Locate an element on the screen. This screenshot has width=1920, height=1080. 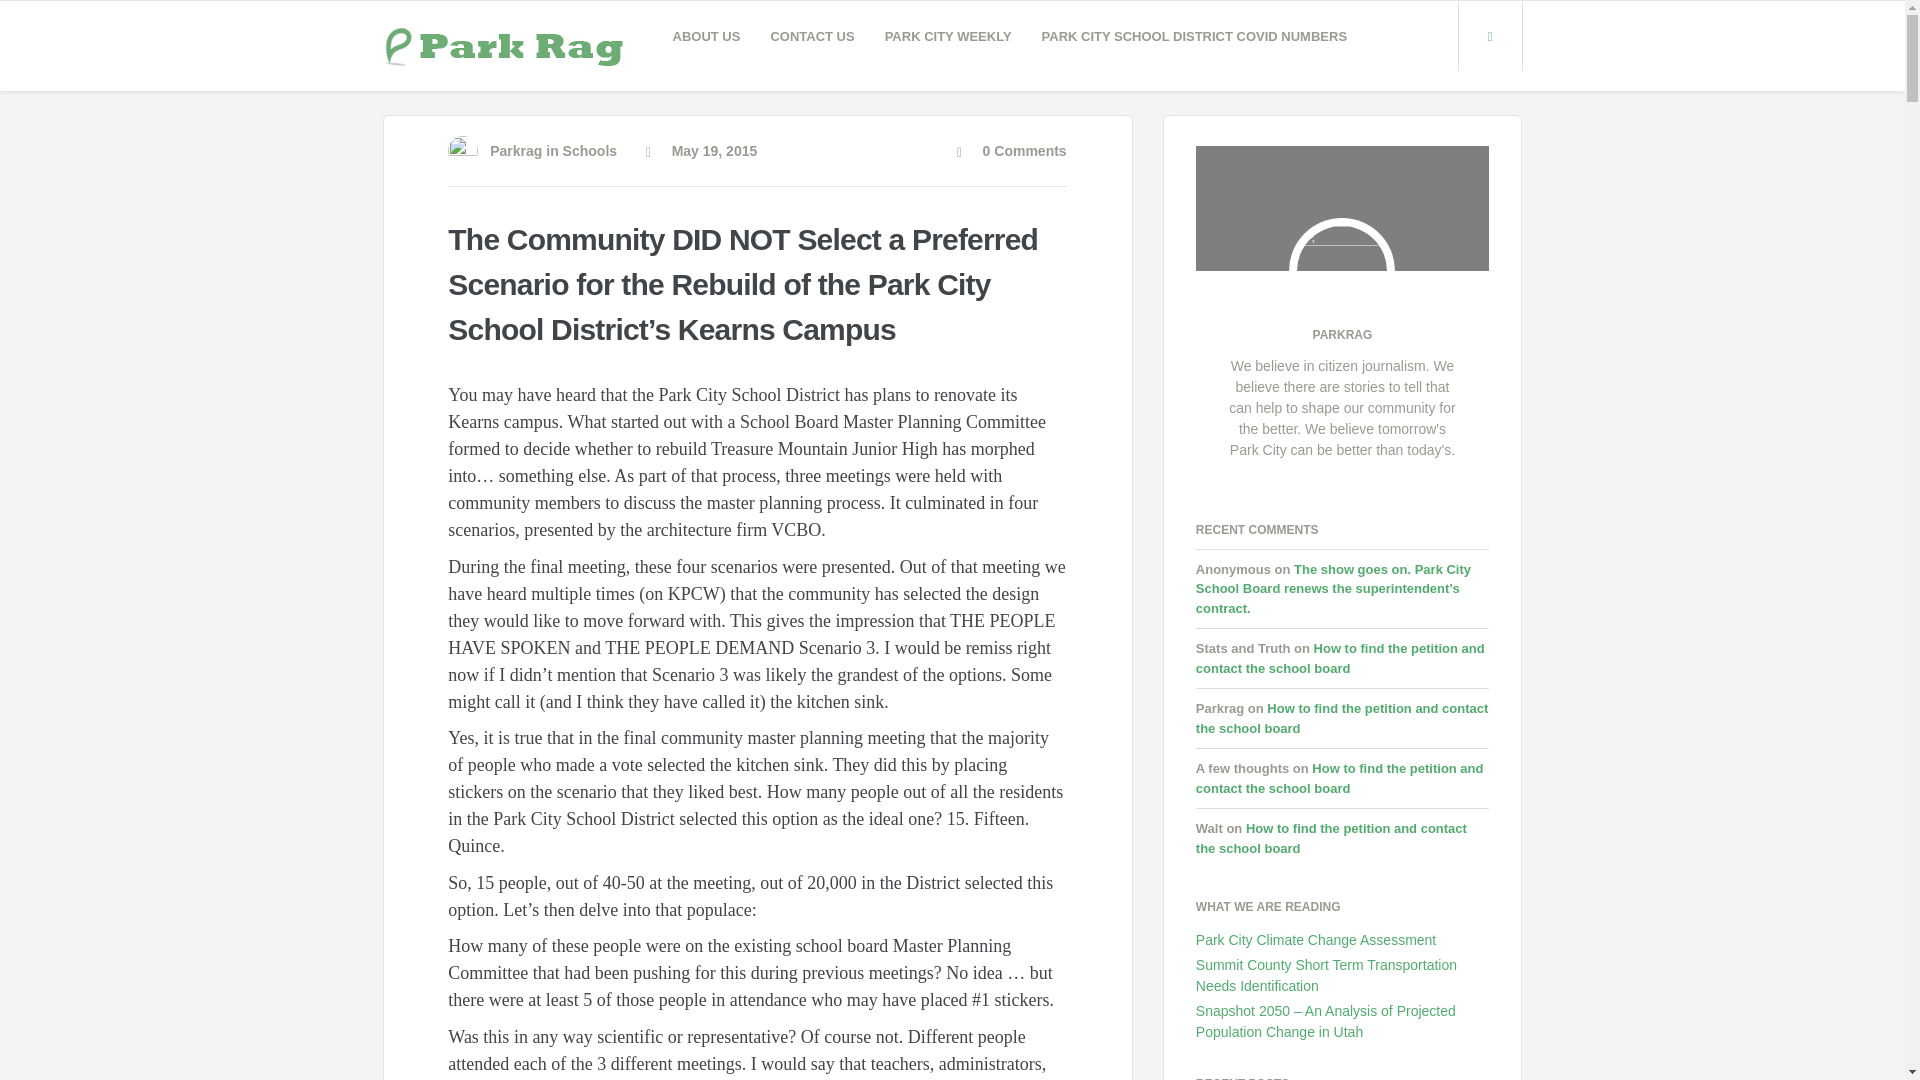
  0 Comments is located at coordinates (1012, 150).